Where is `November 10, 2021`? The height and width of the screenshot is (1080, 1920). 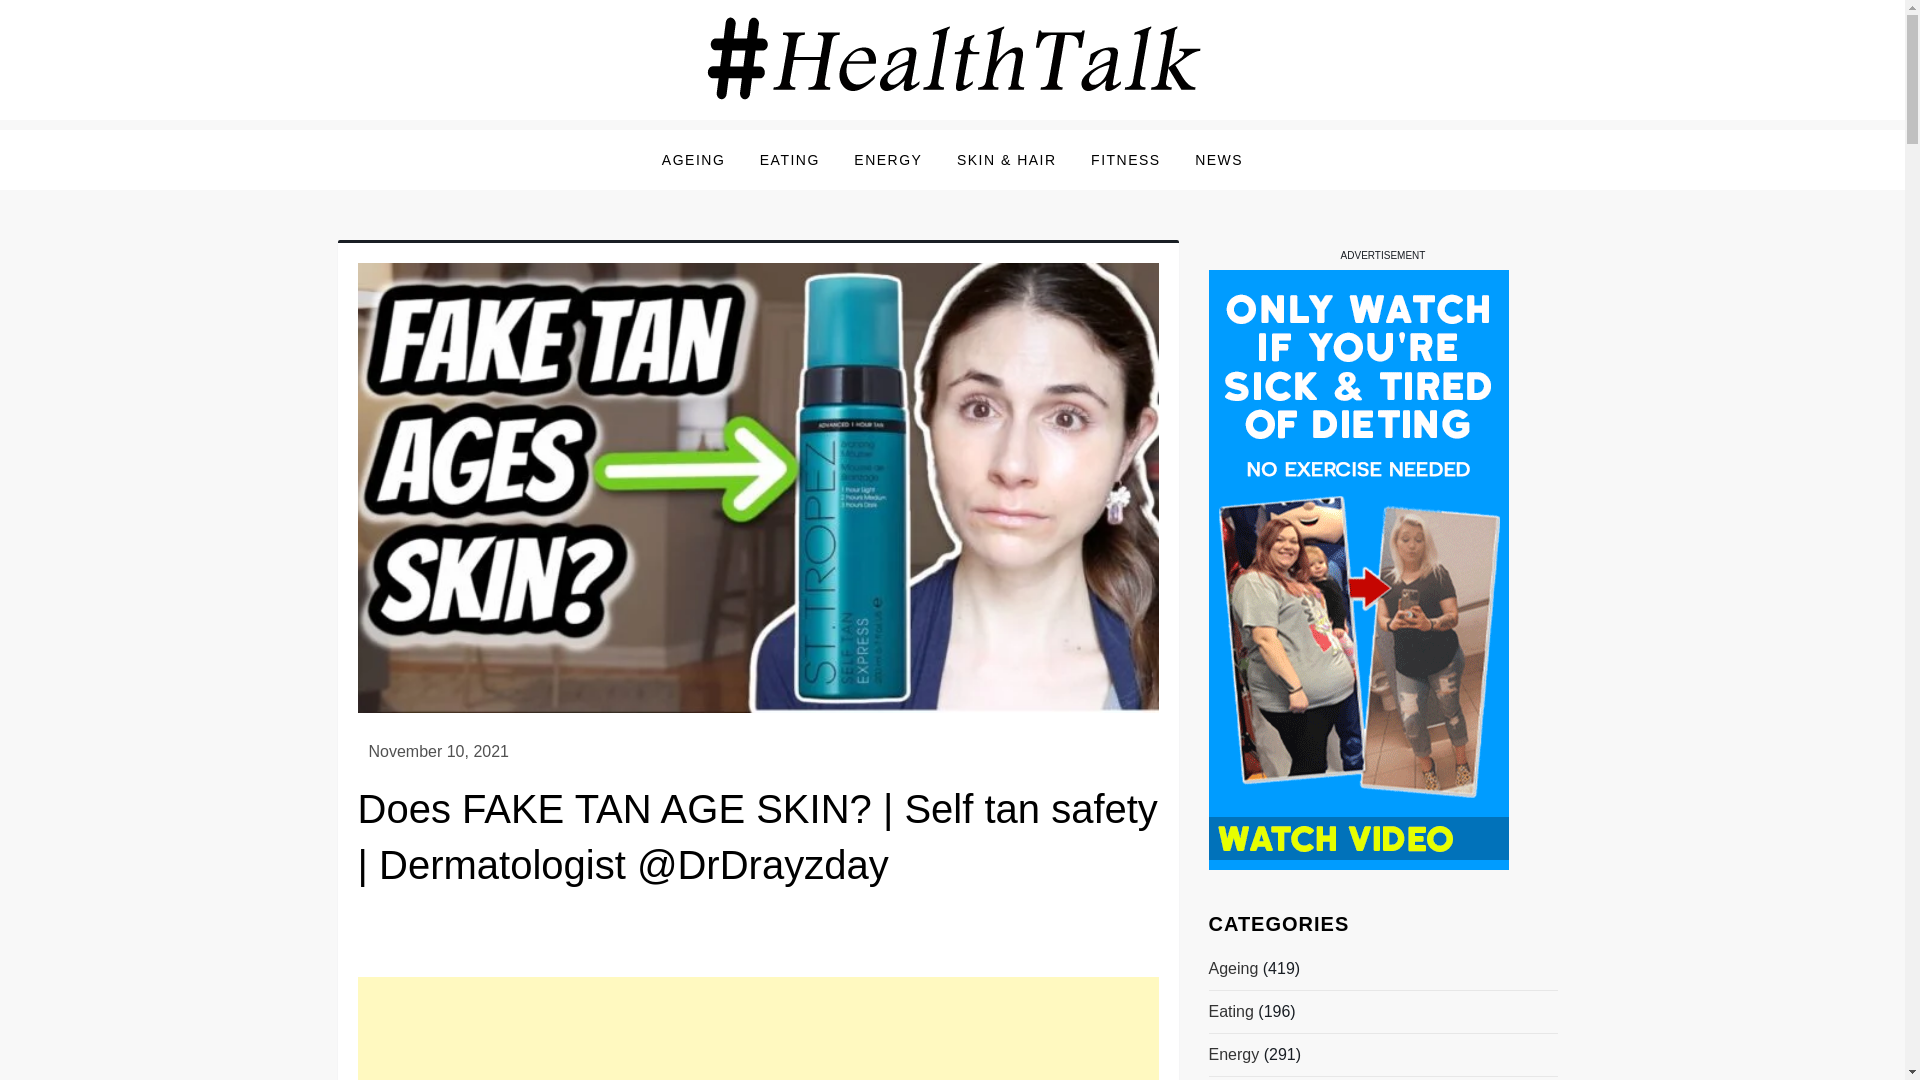
November 10, 2021 is located at coordinates (438, 752).